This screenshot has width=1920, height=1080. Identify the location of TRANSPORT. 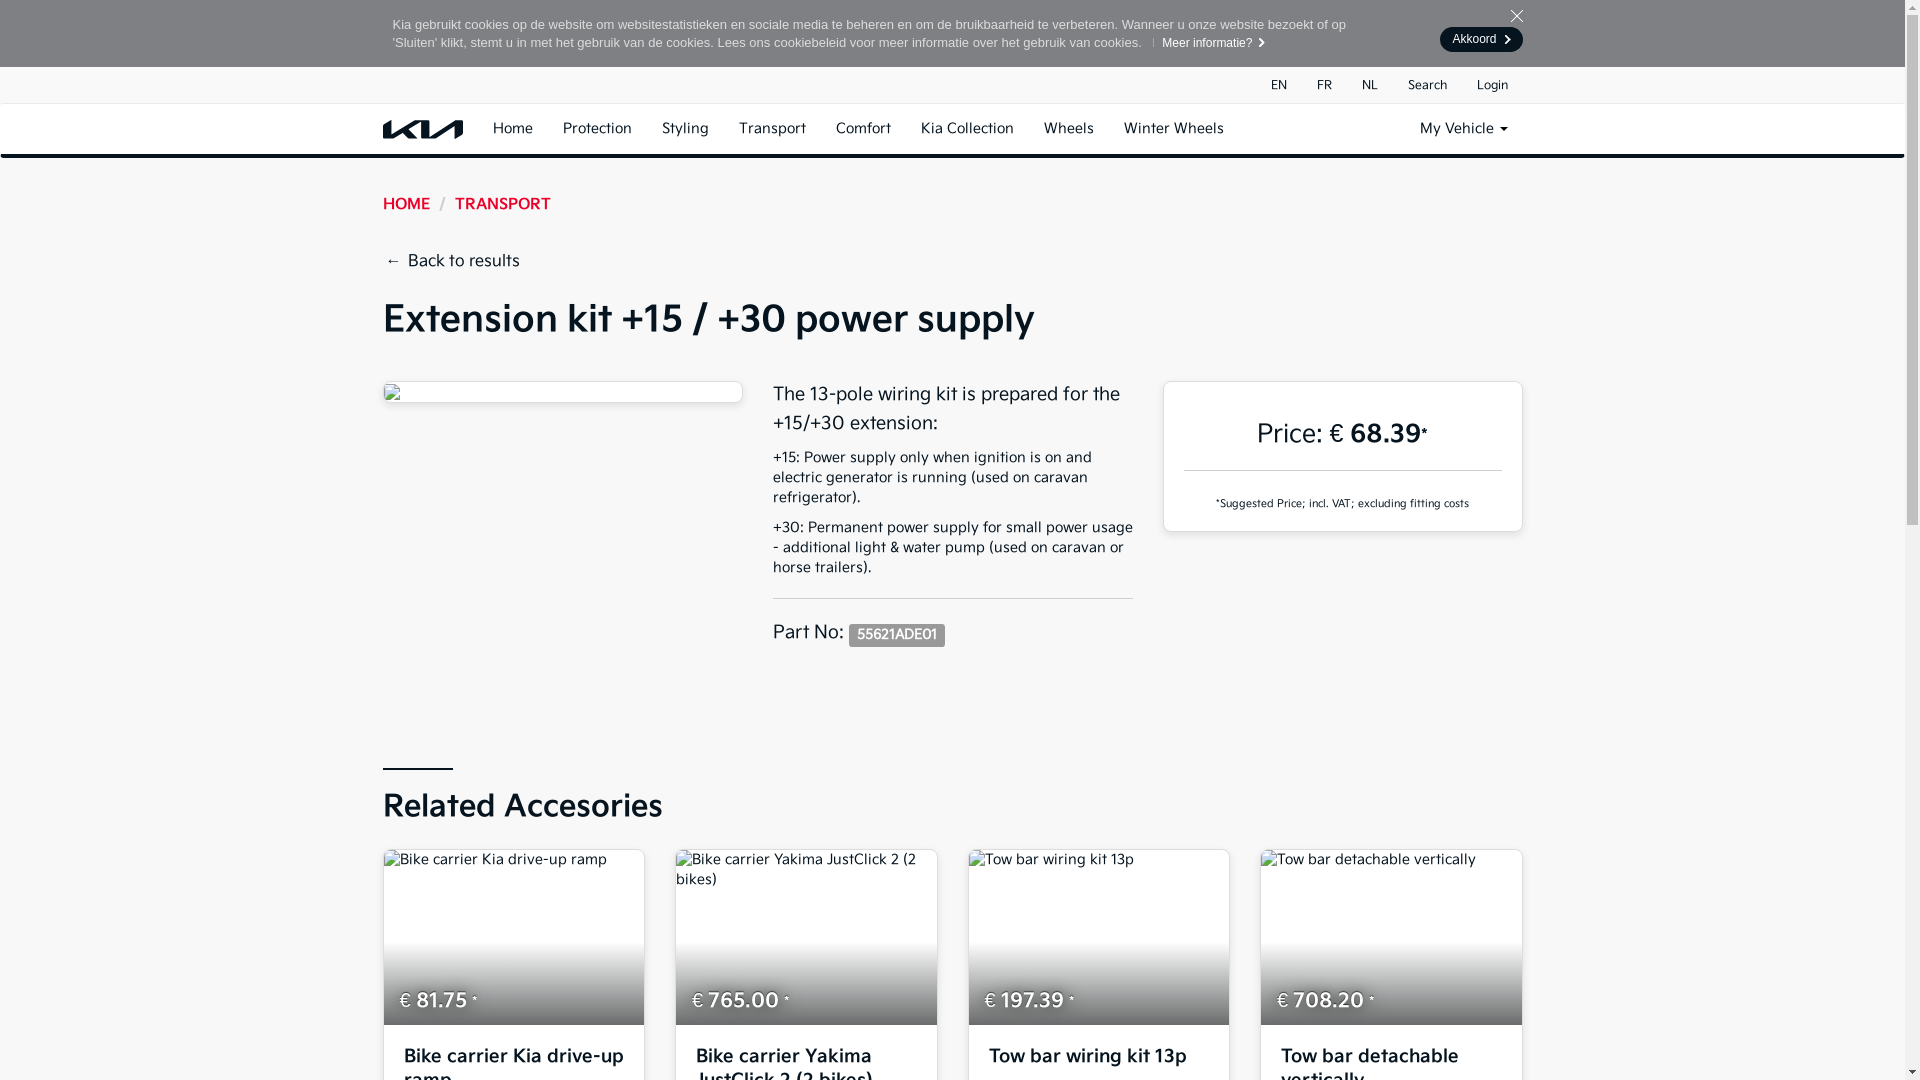
(502, 204).